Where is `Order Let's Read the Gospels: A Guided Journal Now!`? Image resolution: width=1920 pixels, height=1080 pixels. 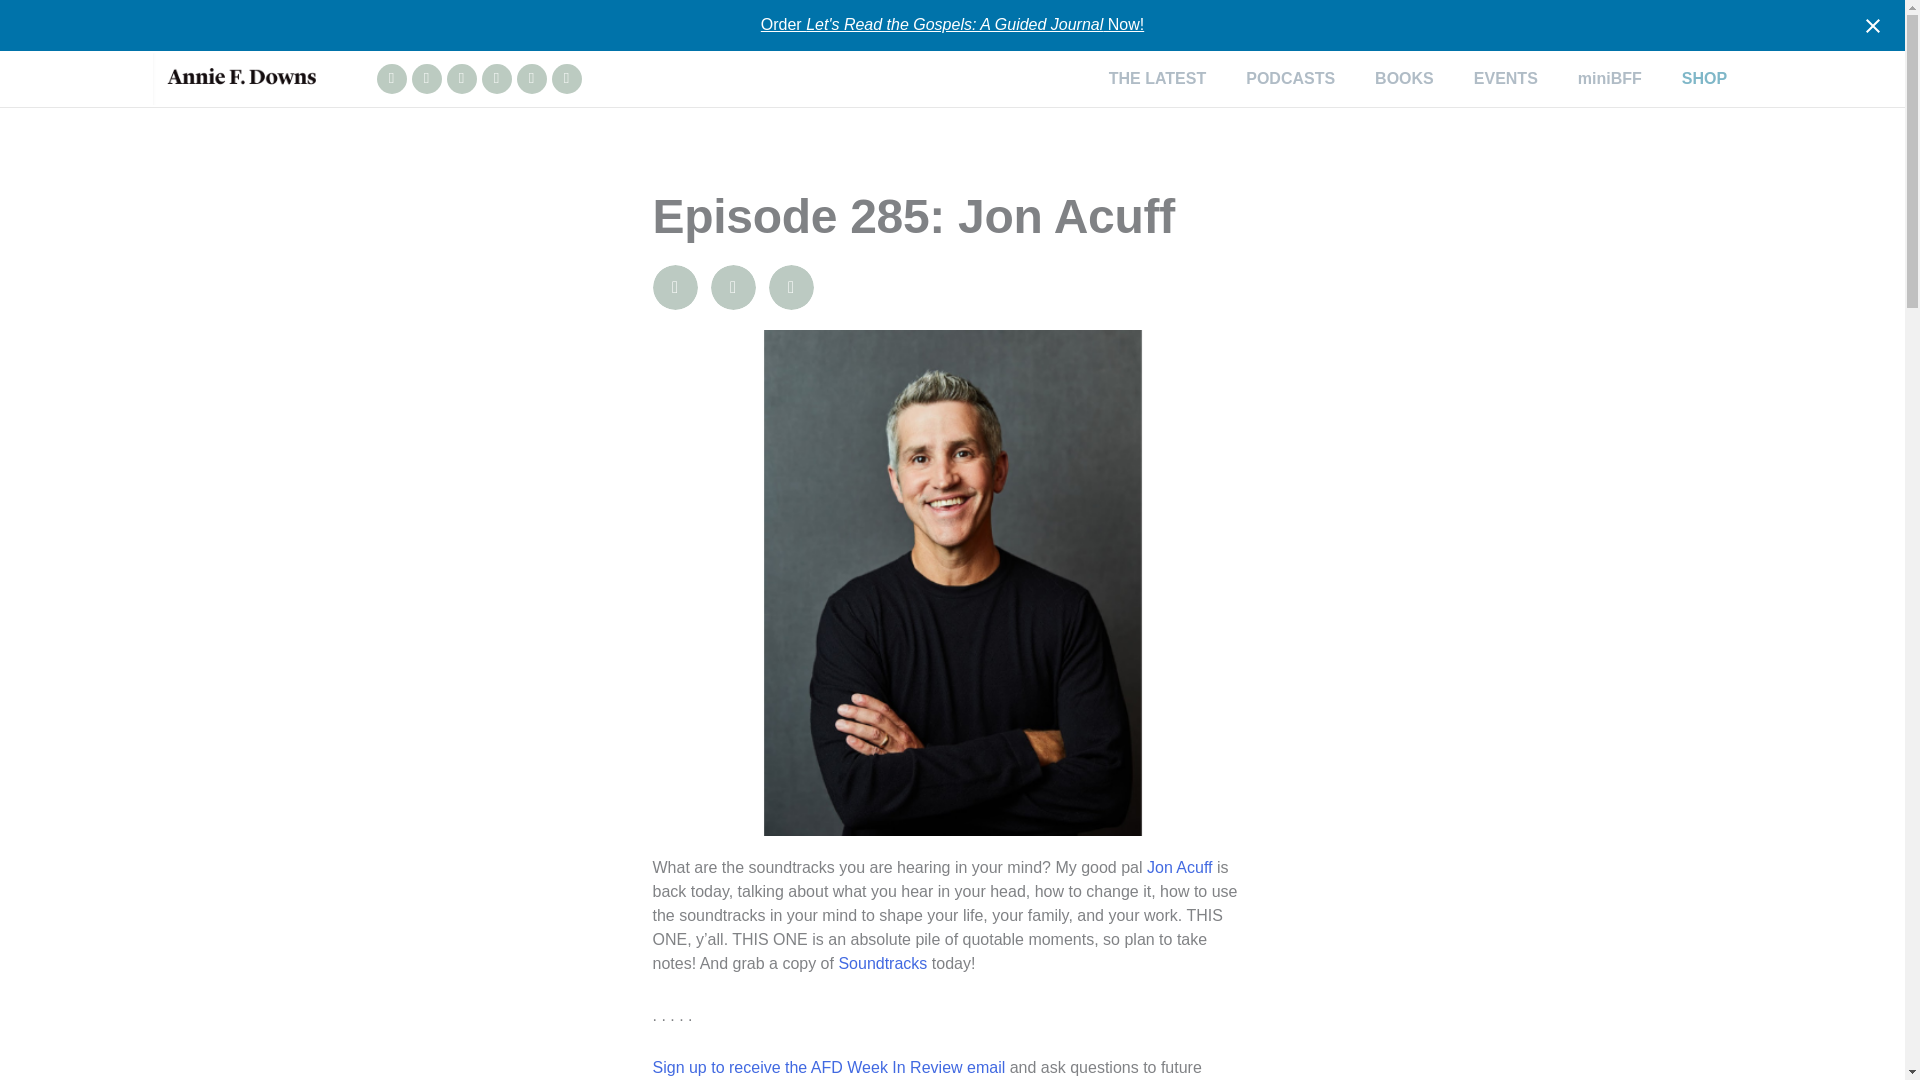
Order Let's Read the Gospels: A Guided Journal Now! is located at coordinates (952, 24).